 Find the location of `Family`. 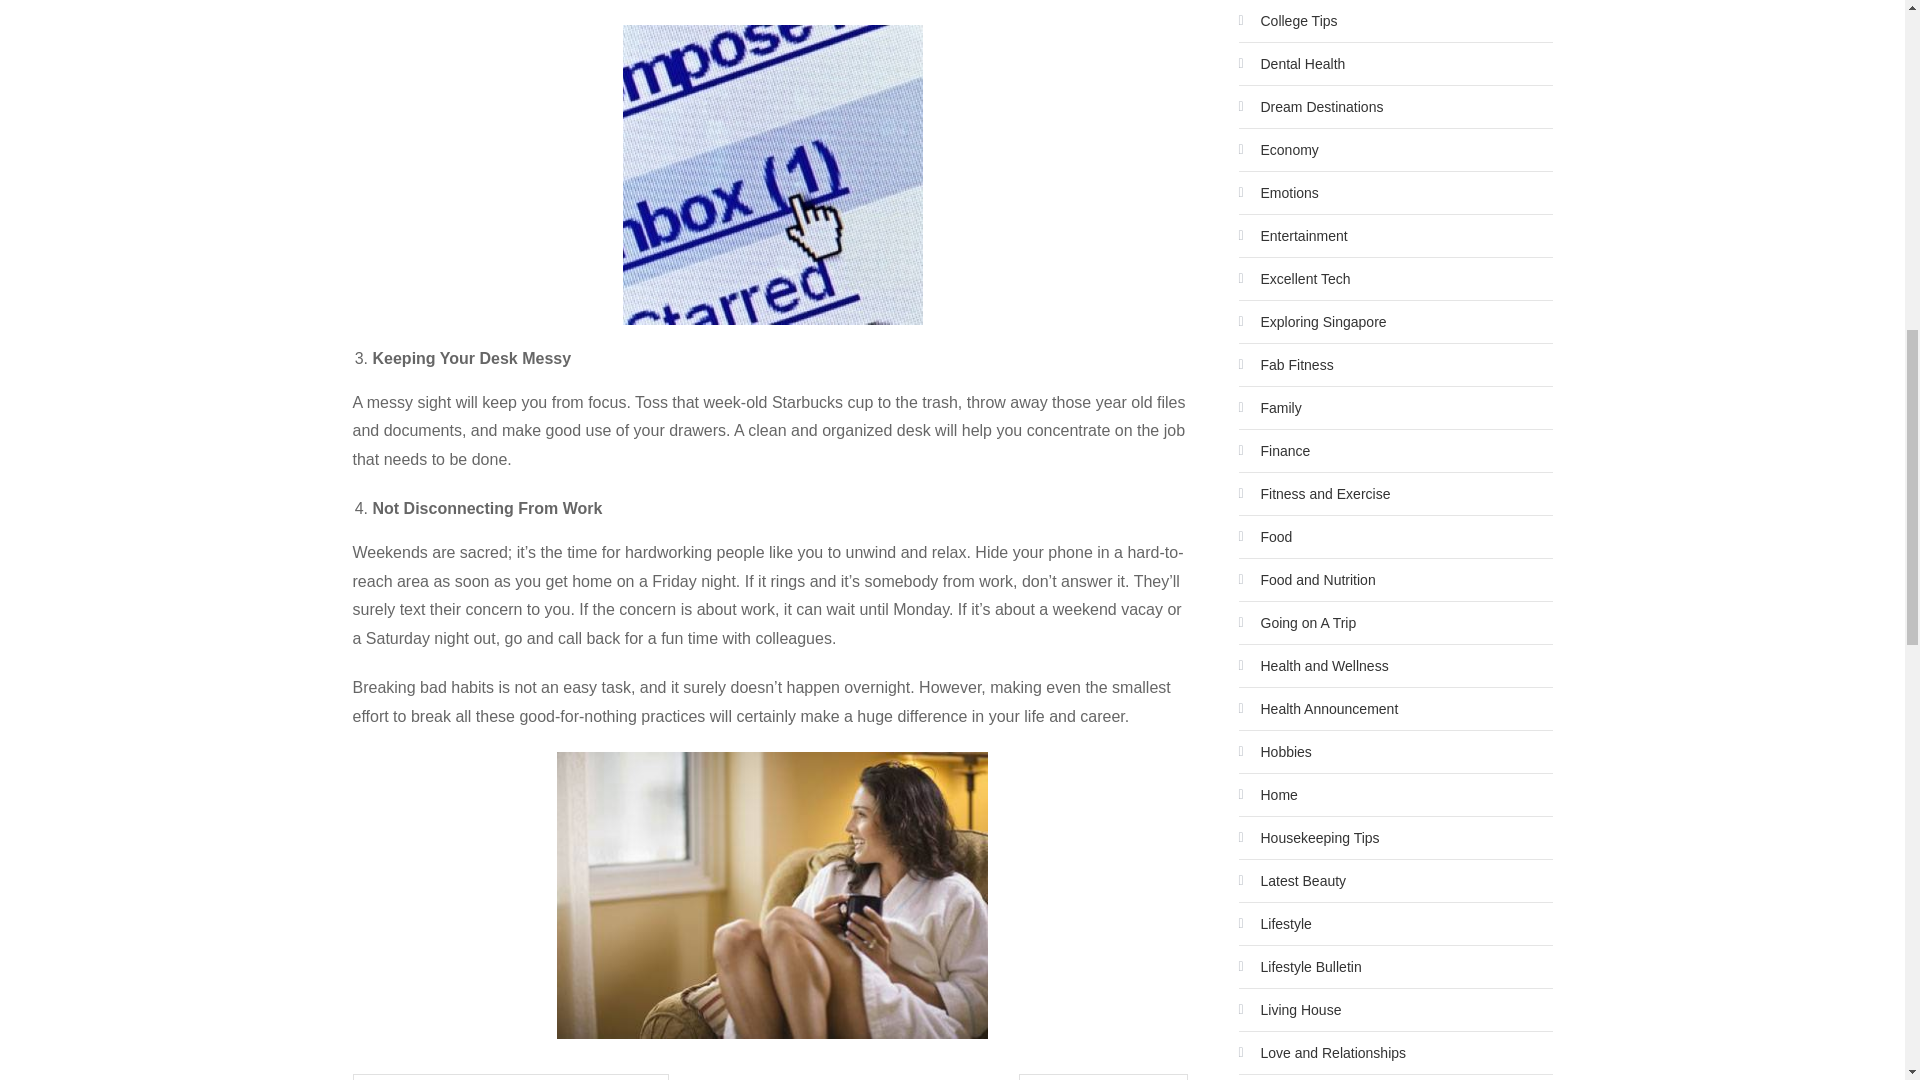

Family is located at coordinates (1270, 408).